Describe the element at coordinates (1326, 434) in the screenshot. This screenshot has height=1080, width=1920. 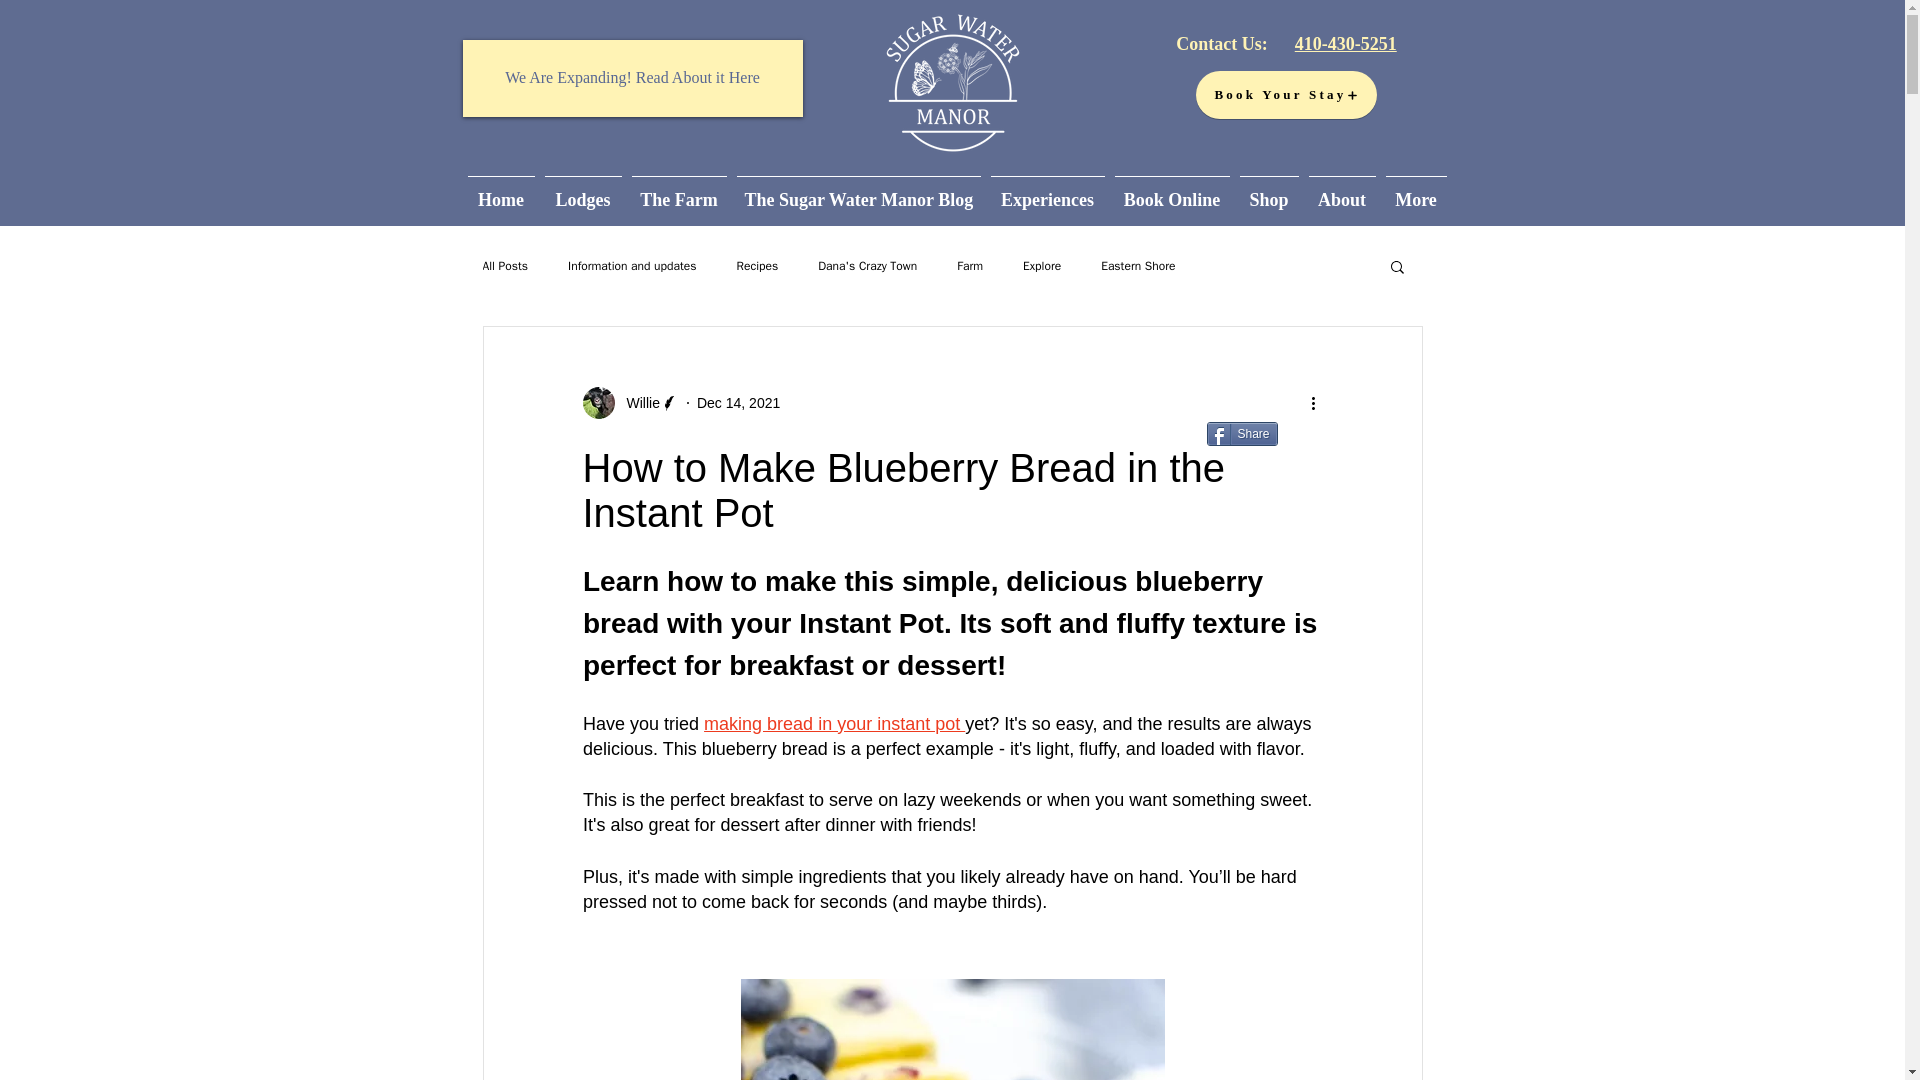
I see `Twitter Tweet` at that location.